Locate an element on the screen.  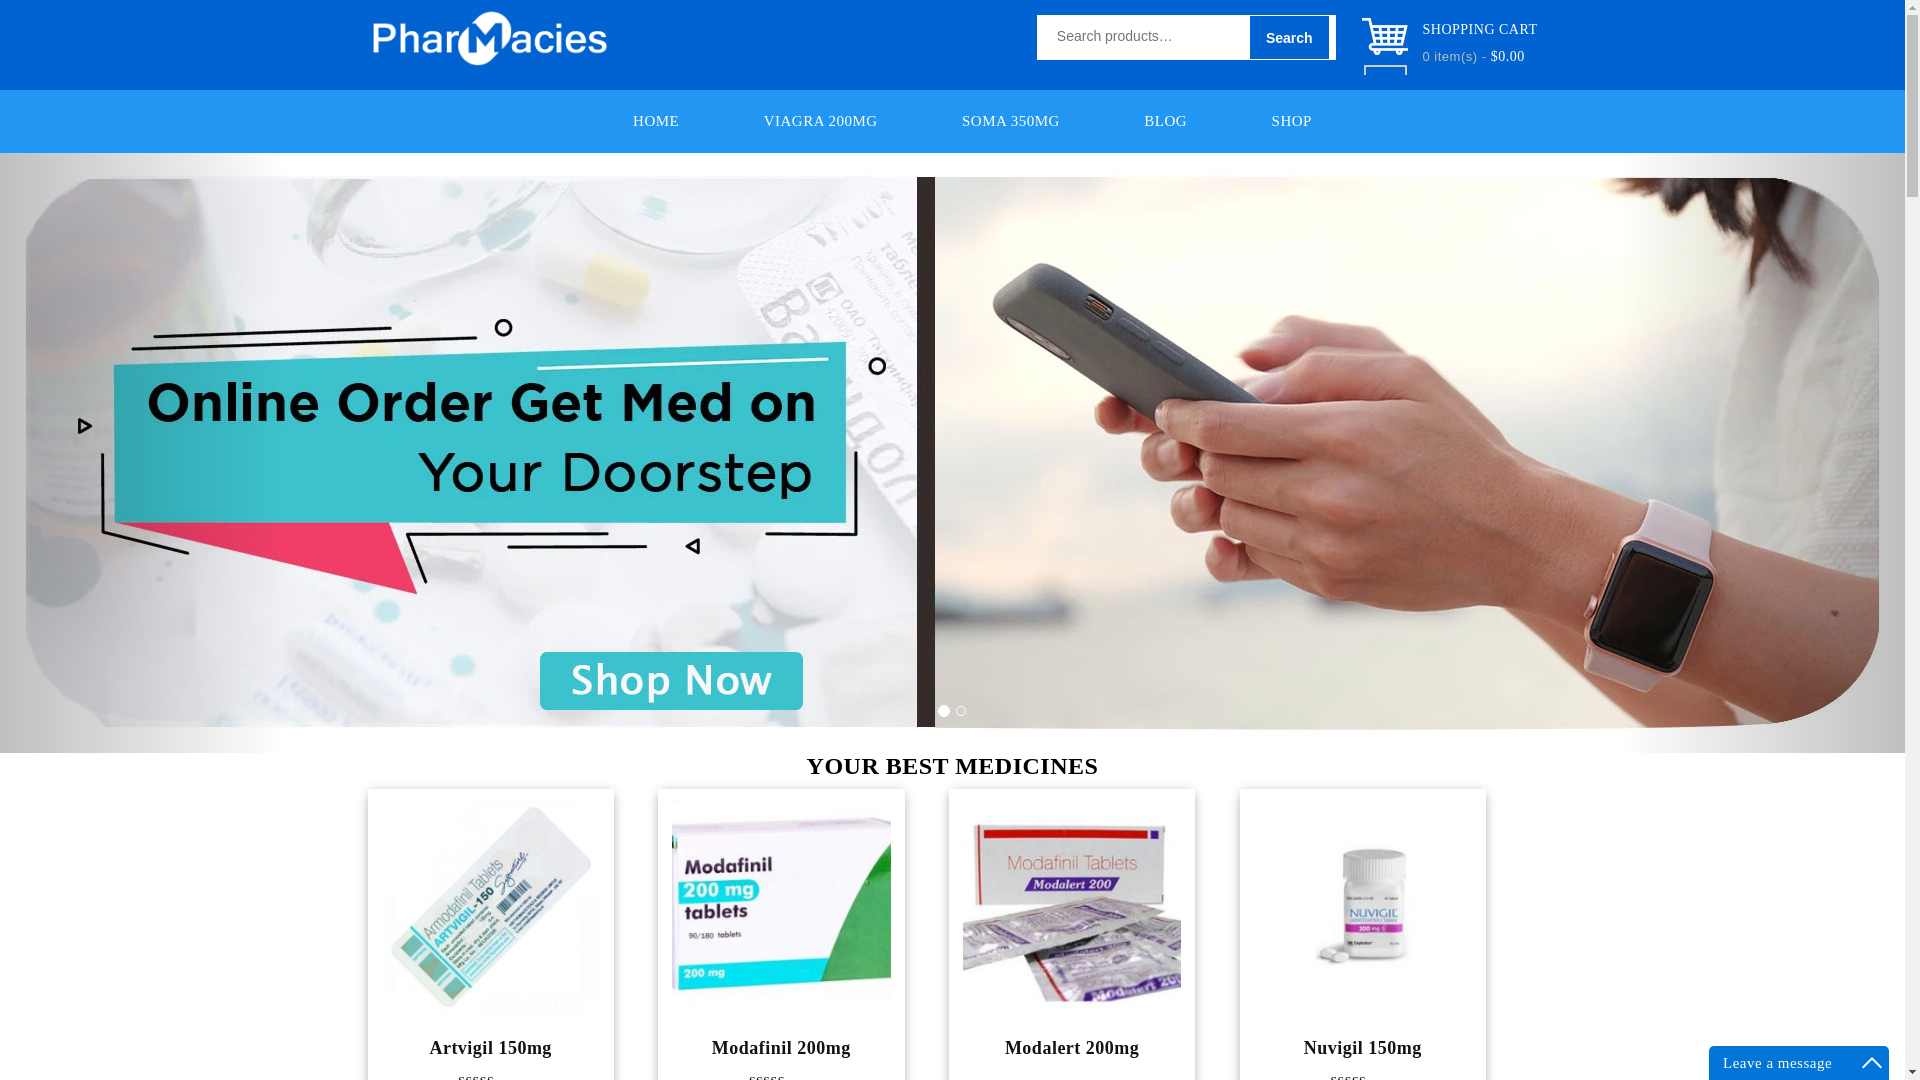
Maximize is located at coordinates (1872, 1062).